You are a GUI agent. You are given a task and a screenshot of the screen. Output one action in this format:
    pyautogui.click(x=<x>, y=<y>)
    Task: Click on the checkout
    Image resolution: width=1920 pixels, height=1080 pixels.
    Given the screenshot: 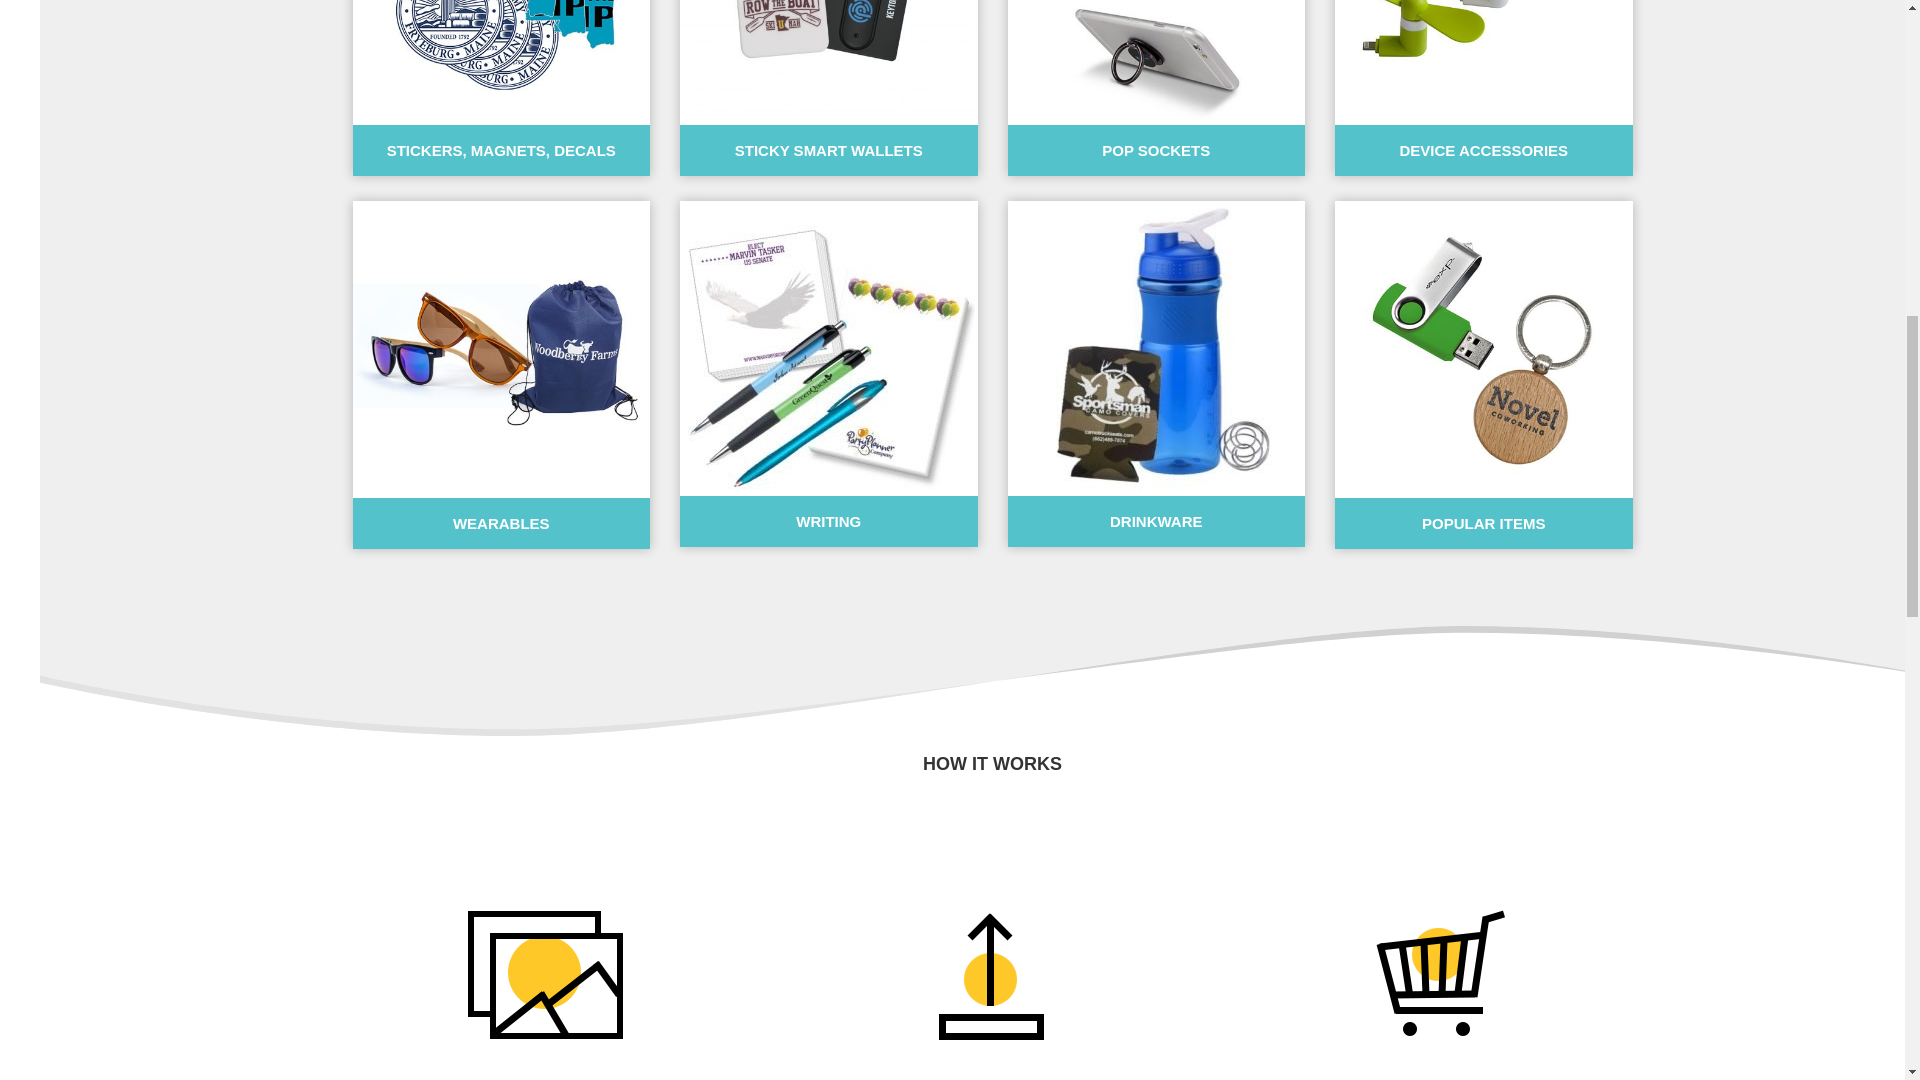 What is the action you would take?
    pyautogui.click(x=1438, y=972)
    